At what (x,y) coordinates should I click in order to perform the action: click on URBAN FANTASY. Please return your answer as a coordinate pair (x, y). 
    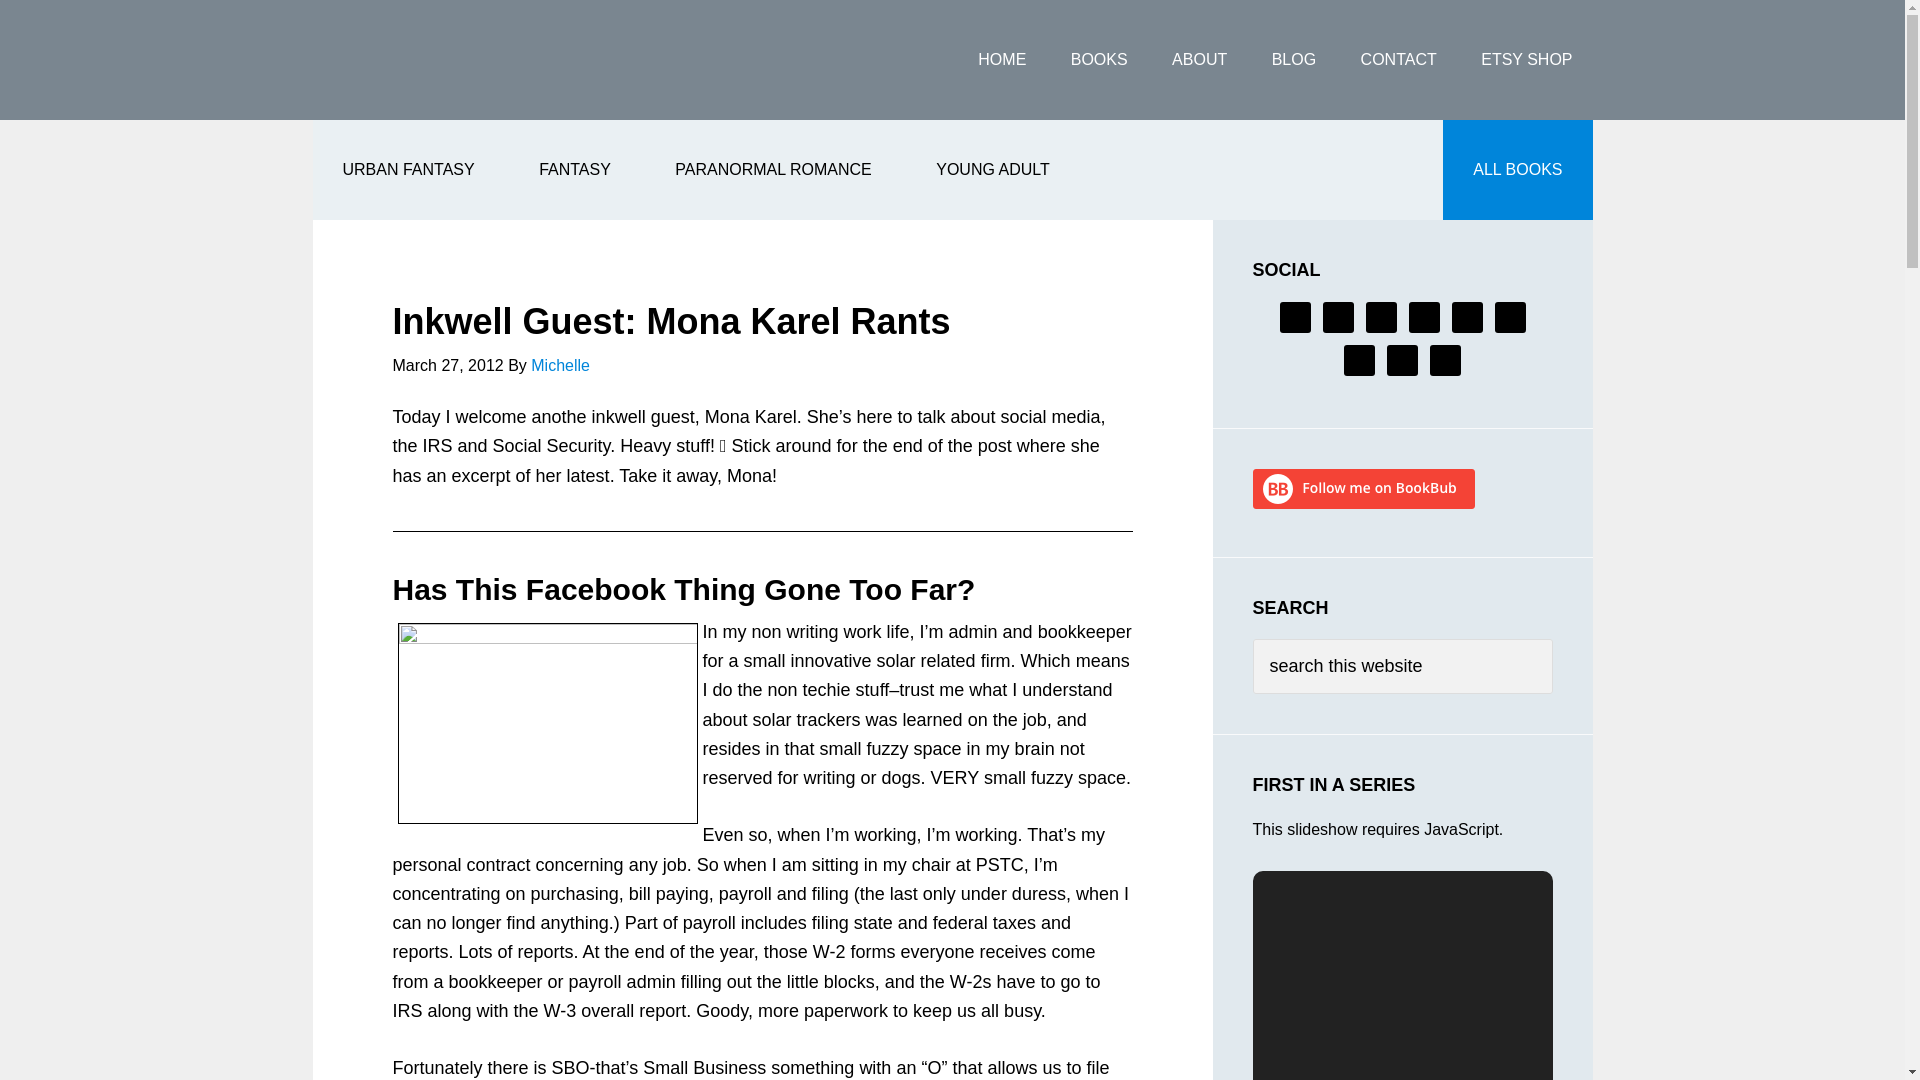
    Looking at the image, I should click on (407, 170).